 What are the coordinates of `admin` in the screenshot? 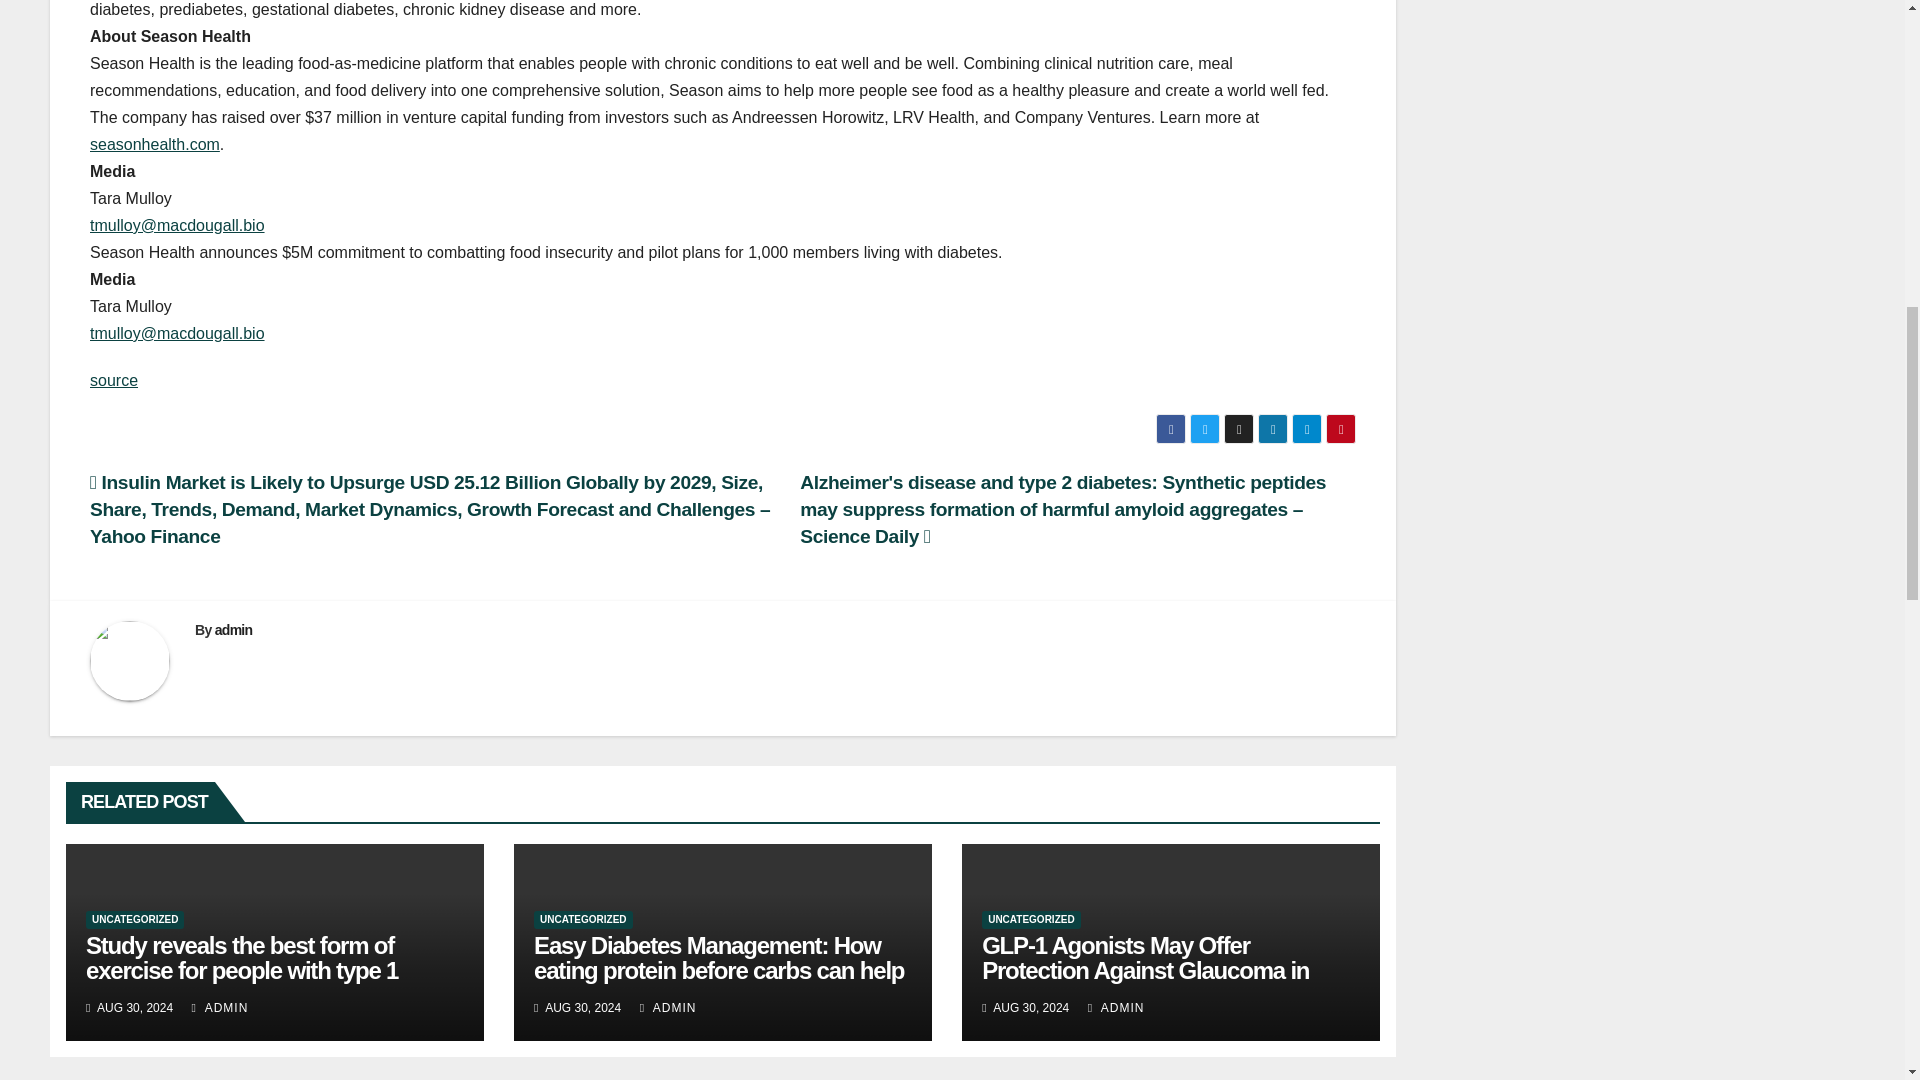 It's located at (234, 630).